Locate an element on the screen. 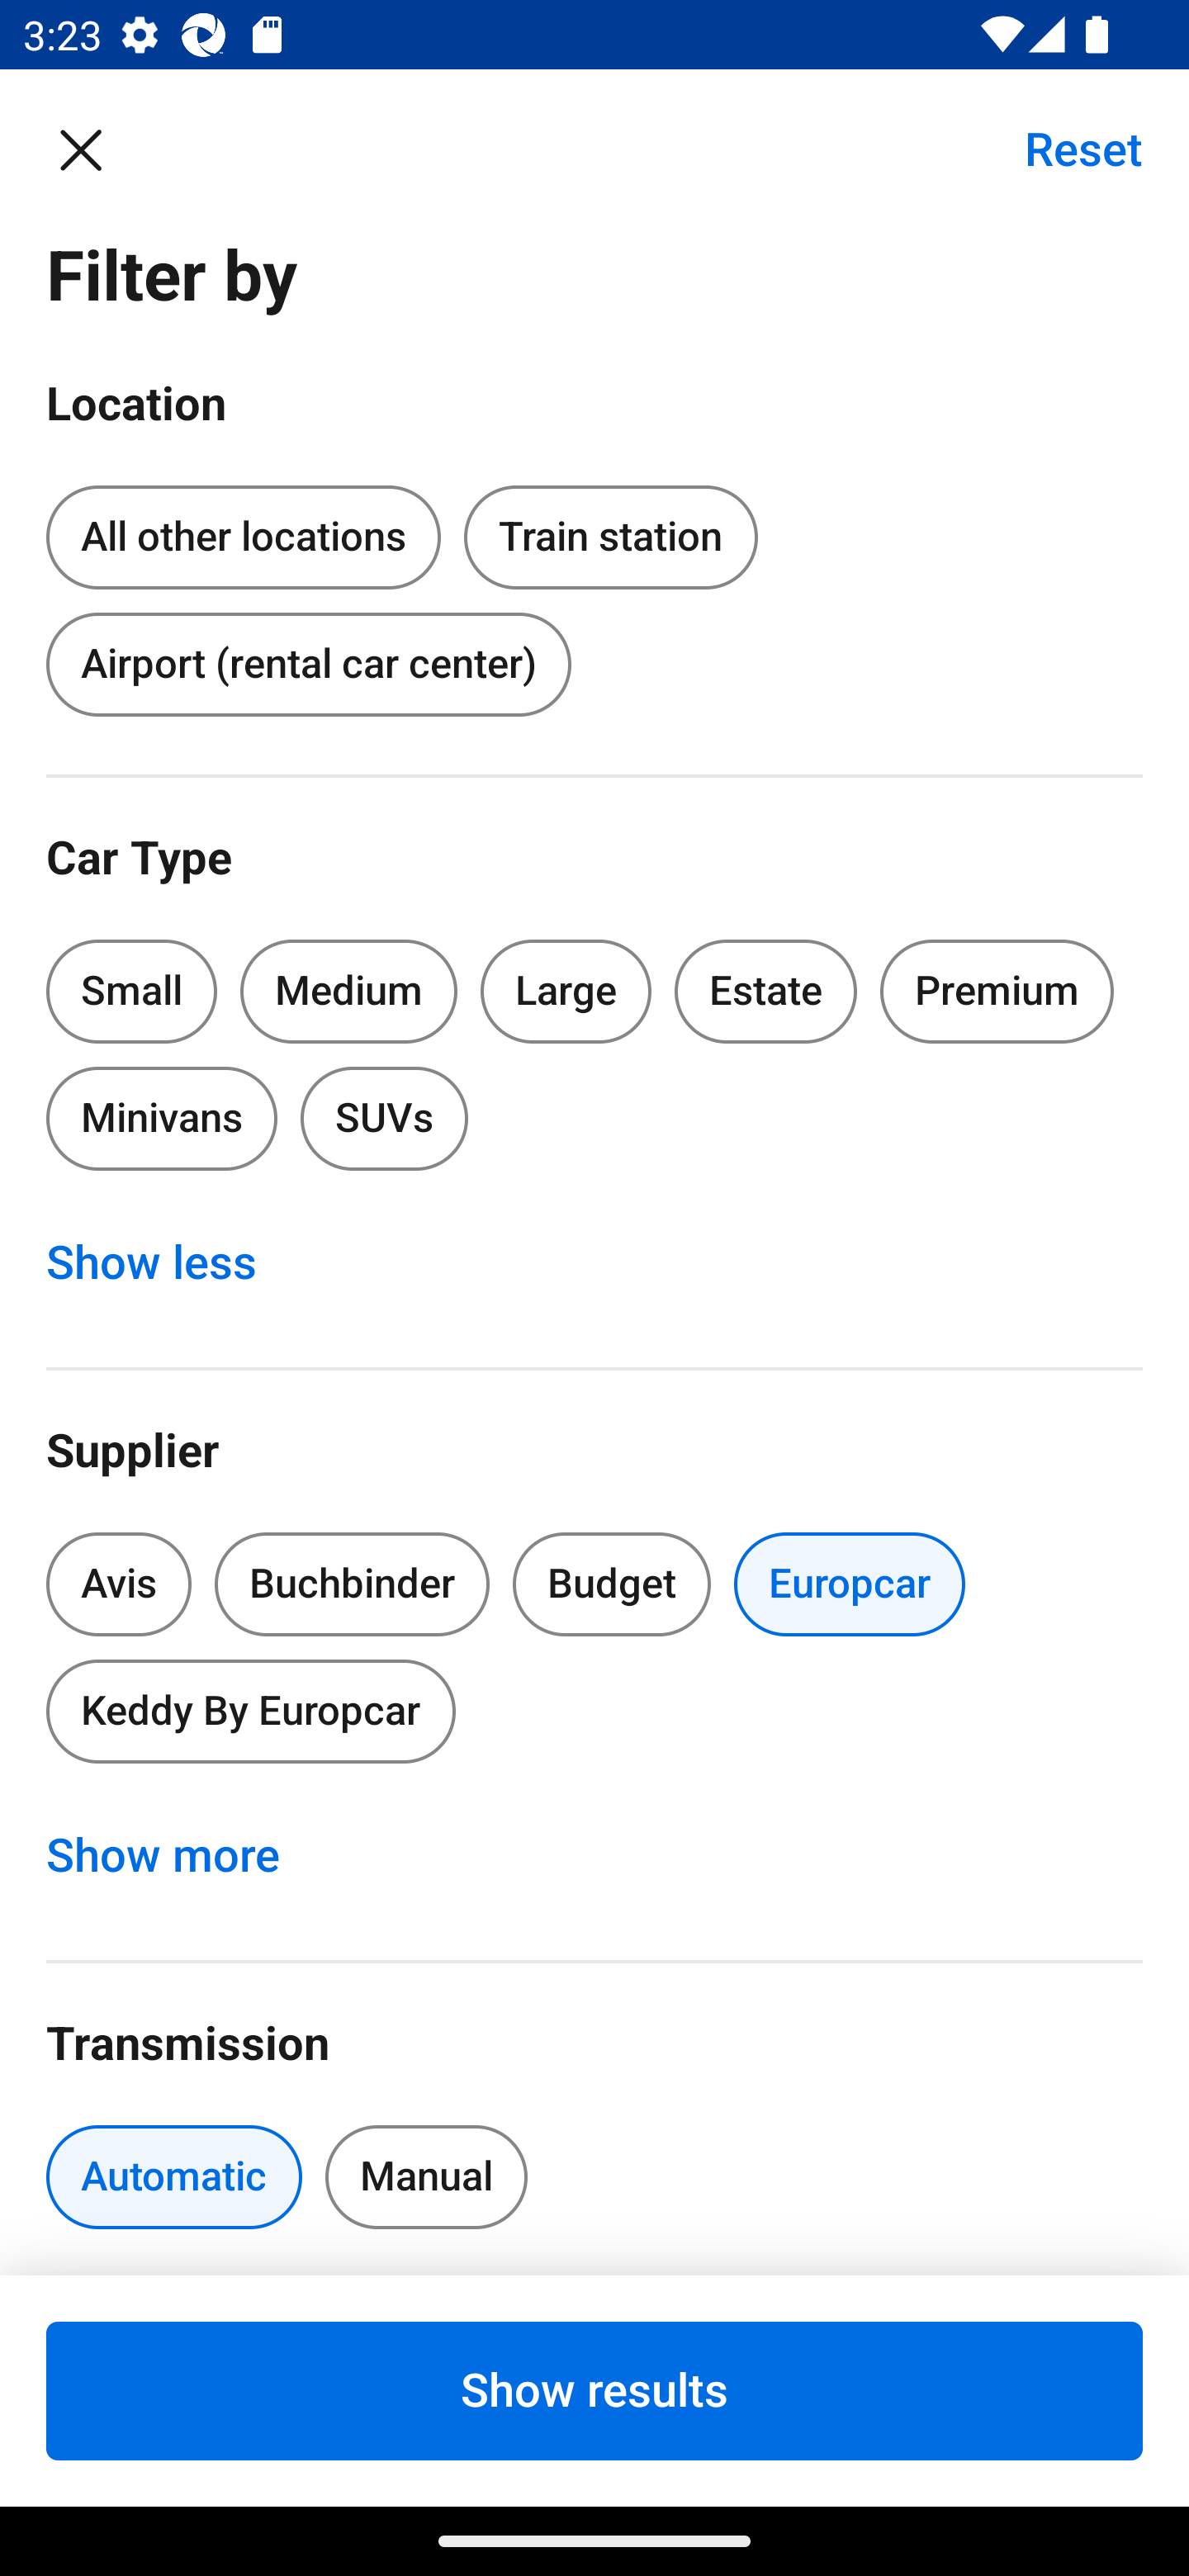 The height and width of the screenshot is (2576, 1189). Medium is located at coordinates (348, 991).